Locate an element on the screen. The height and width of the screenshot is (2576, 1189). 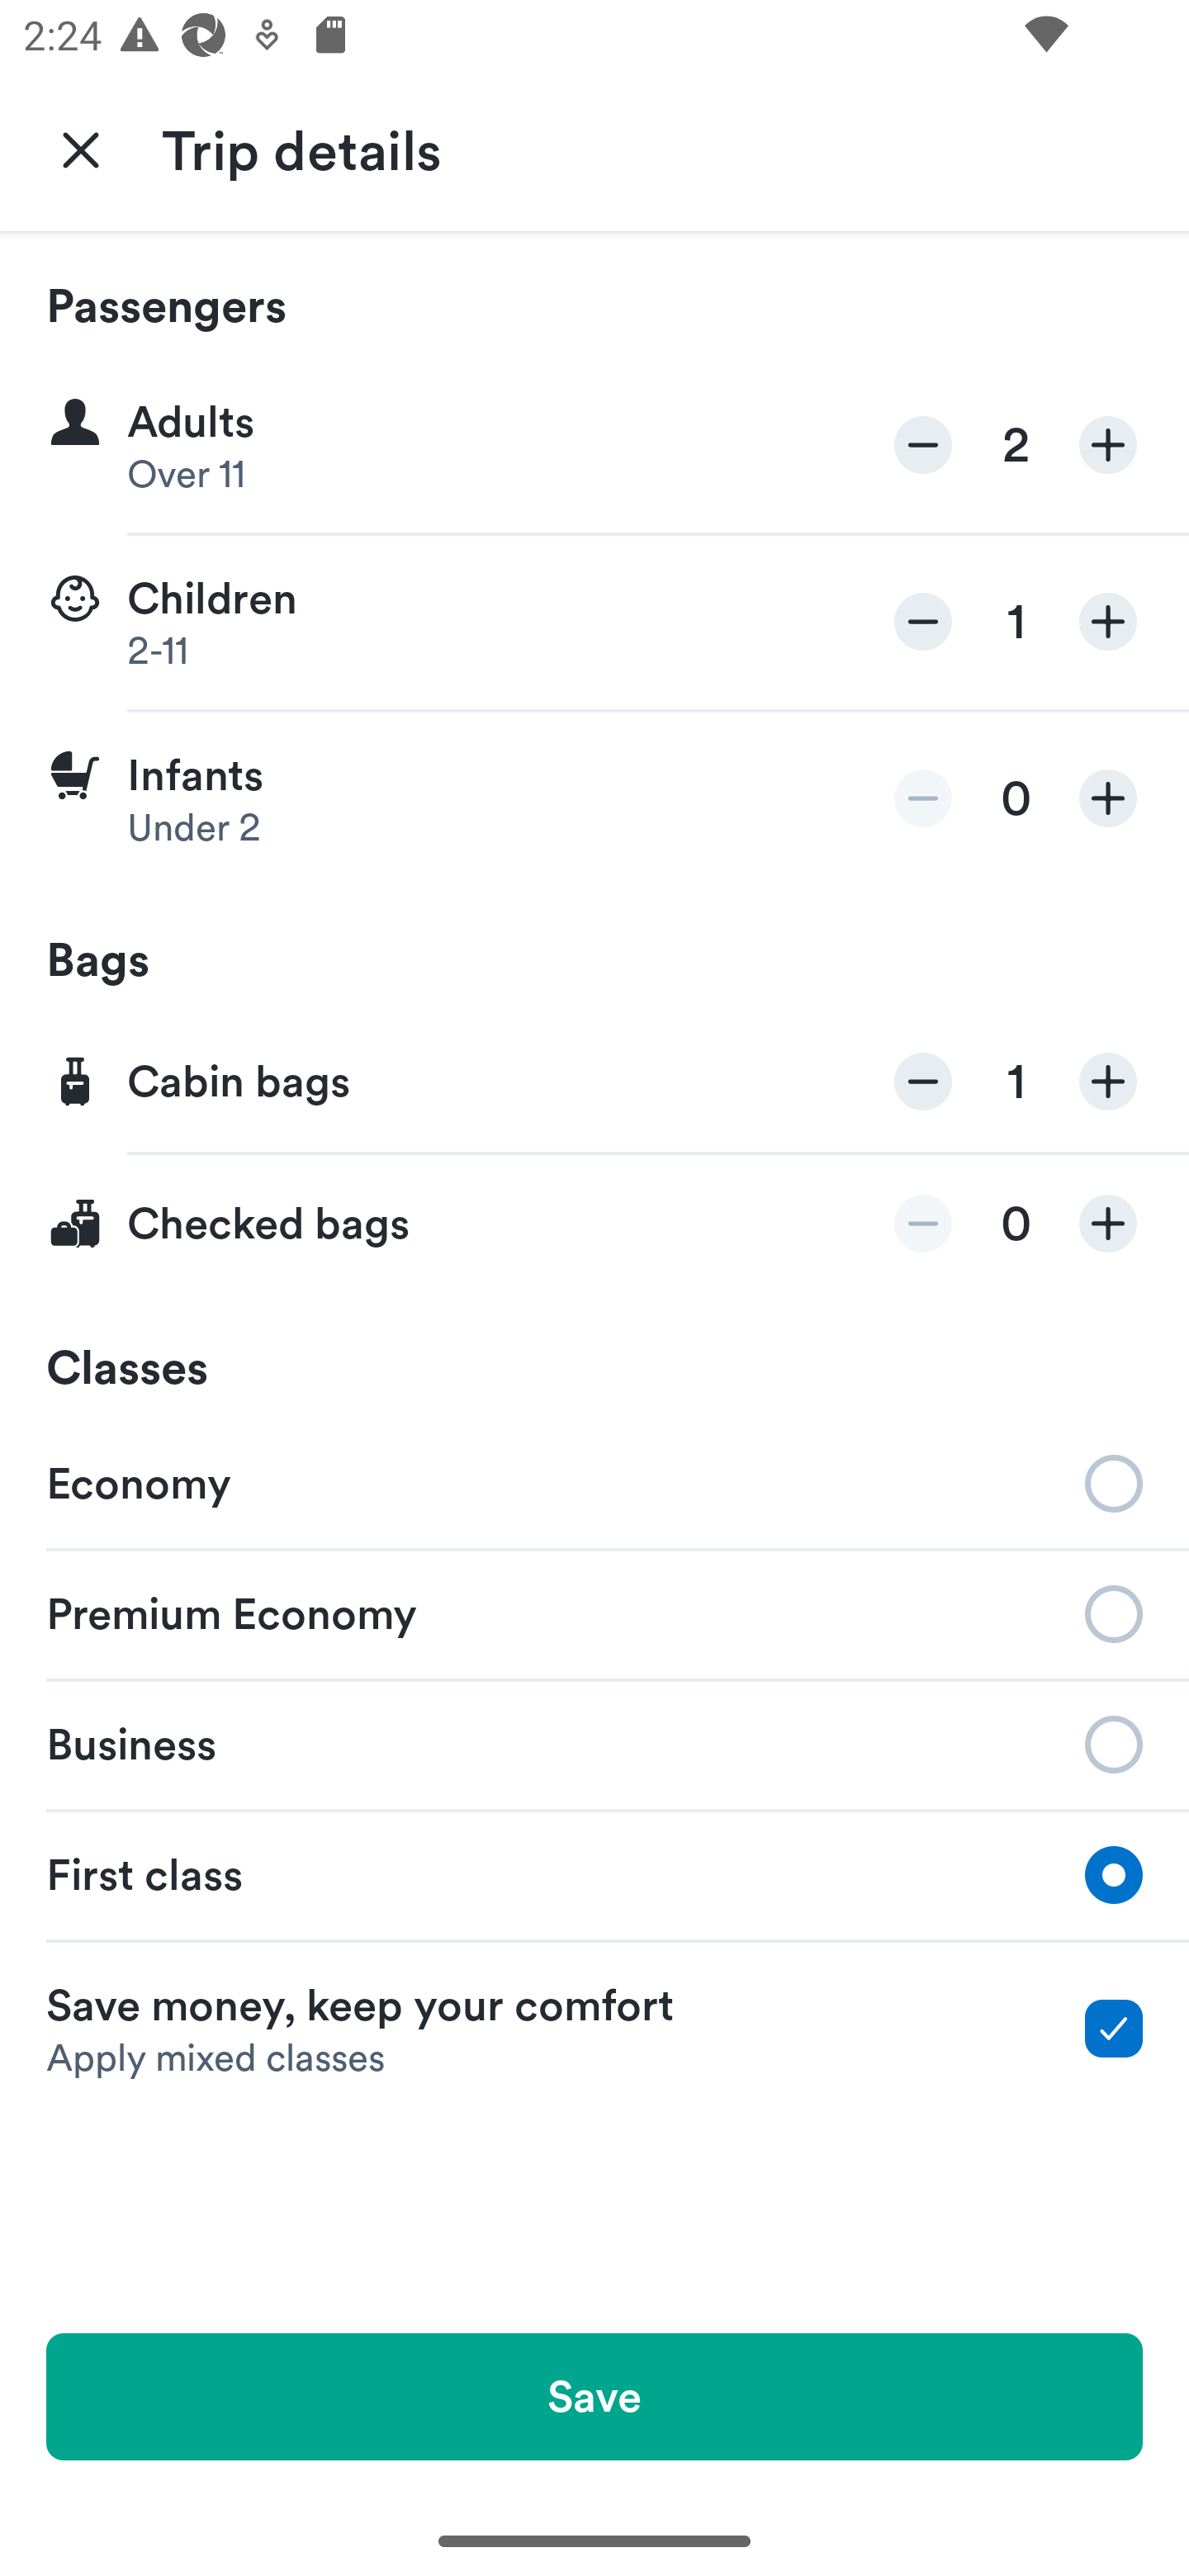
Add is located at coordinates (1108, 446).